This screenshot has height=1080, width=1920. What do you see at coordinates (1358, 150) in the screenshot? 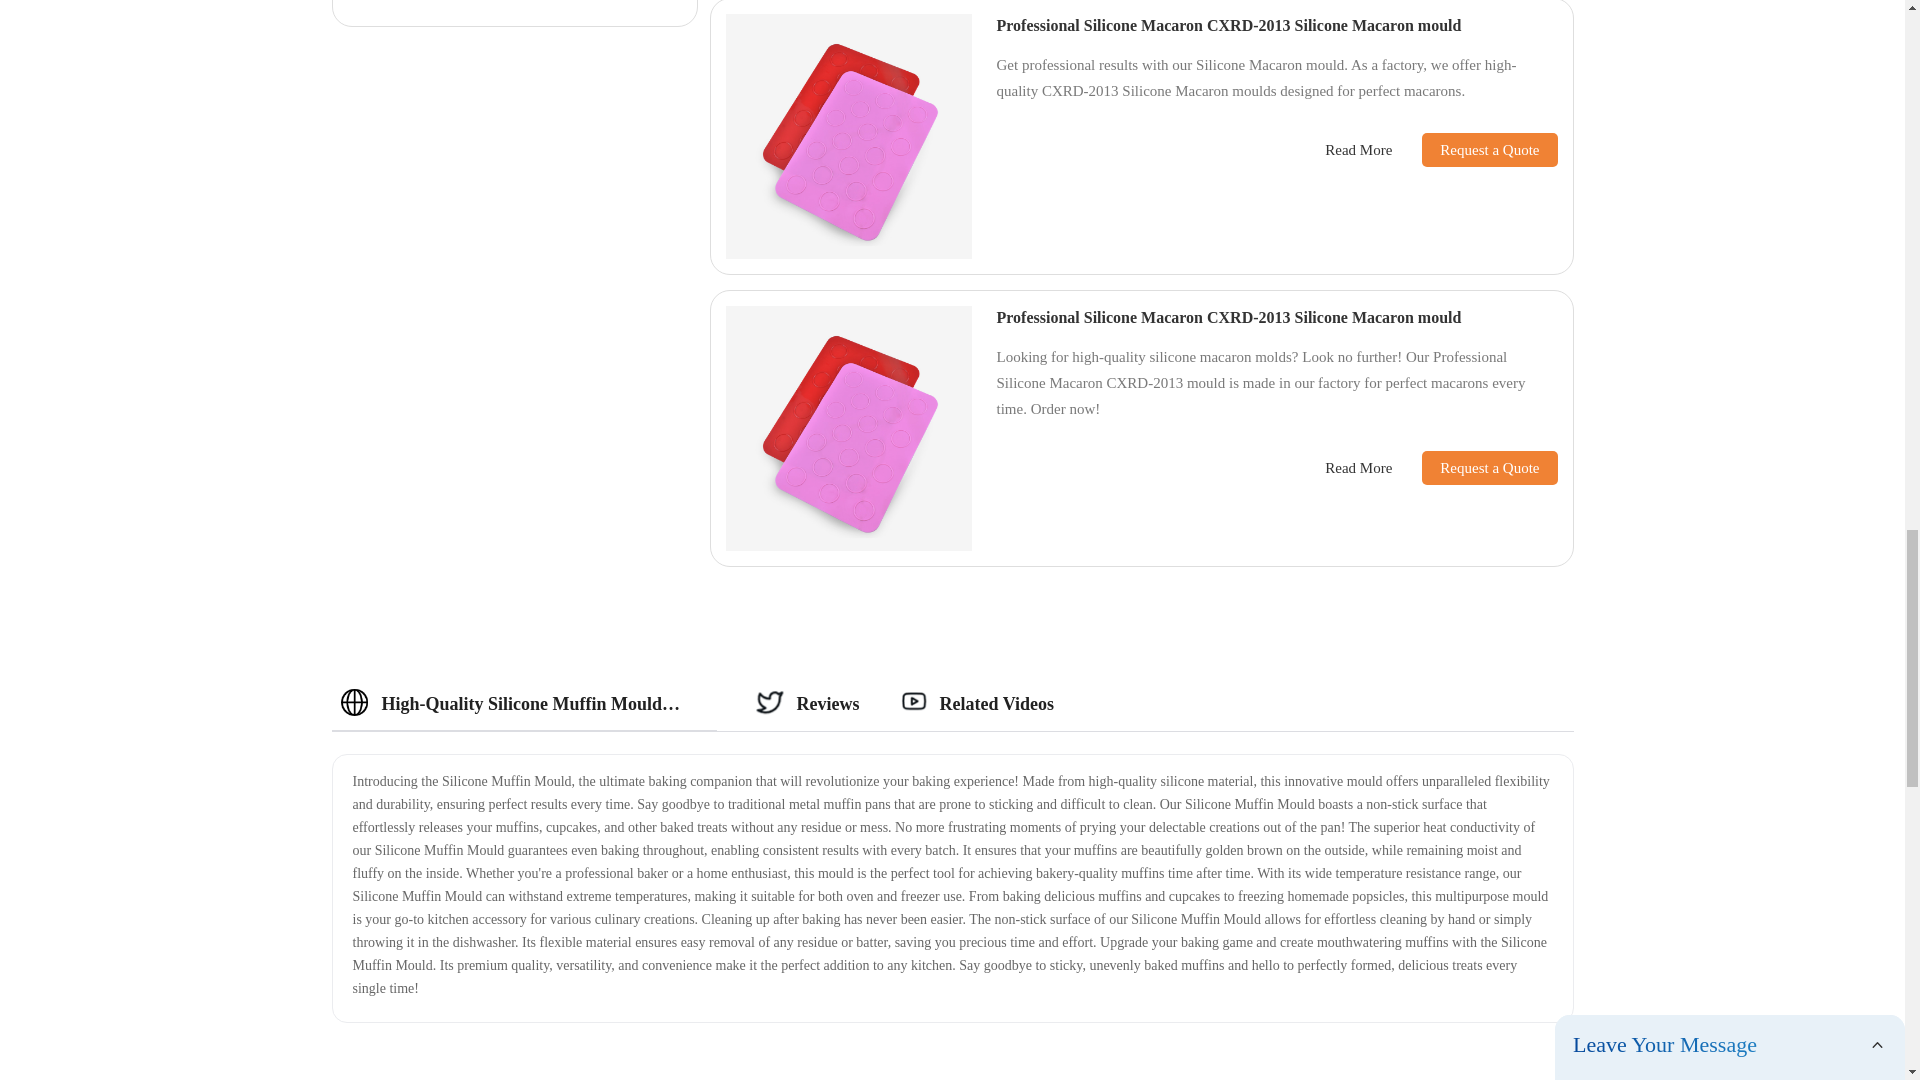
I see `Read More` at bounding box center [1358, 150].